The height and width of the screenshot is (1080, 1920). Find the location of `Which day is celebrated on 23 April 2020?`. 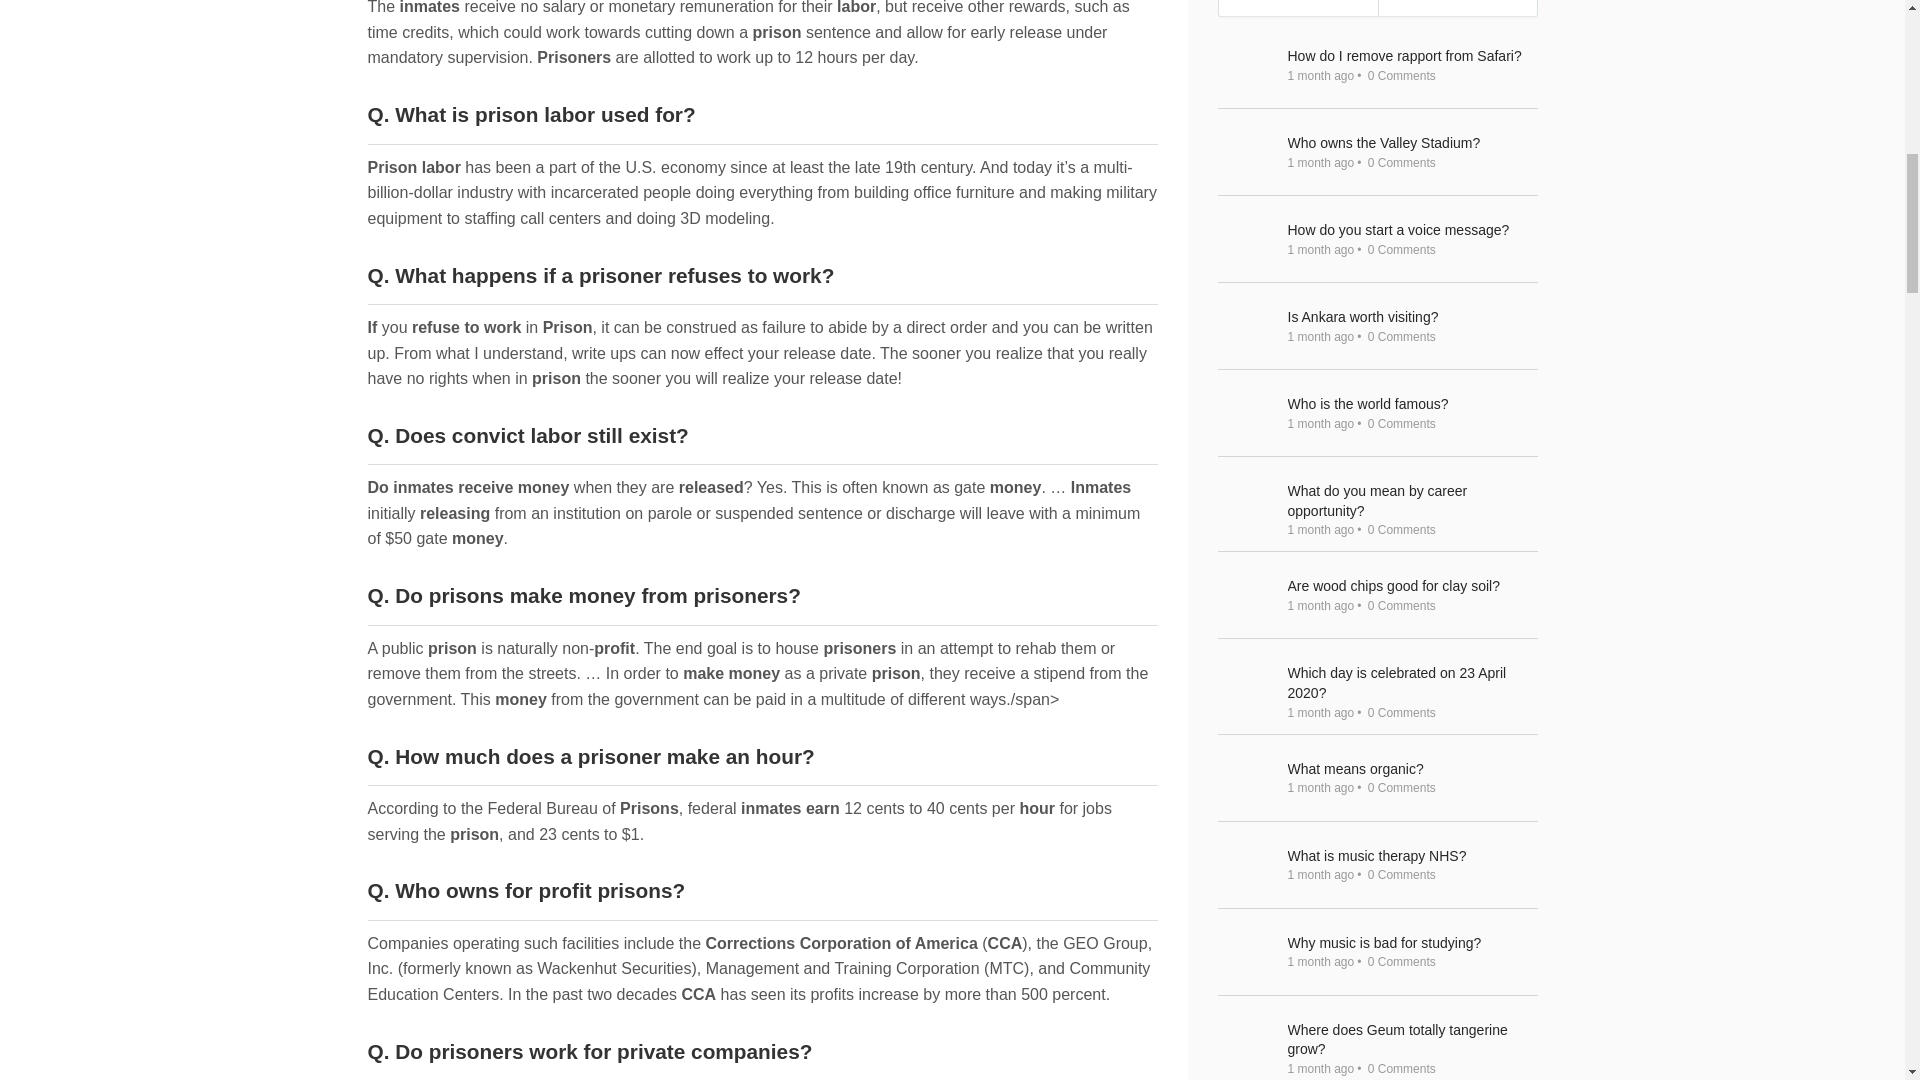

Which day is celebrated on 23 April 2020? is located at coordinates (1412, 684).